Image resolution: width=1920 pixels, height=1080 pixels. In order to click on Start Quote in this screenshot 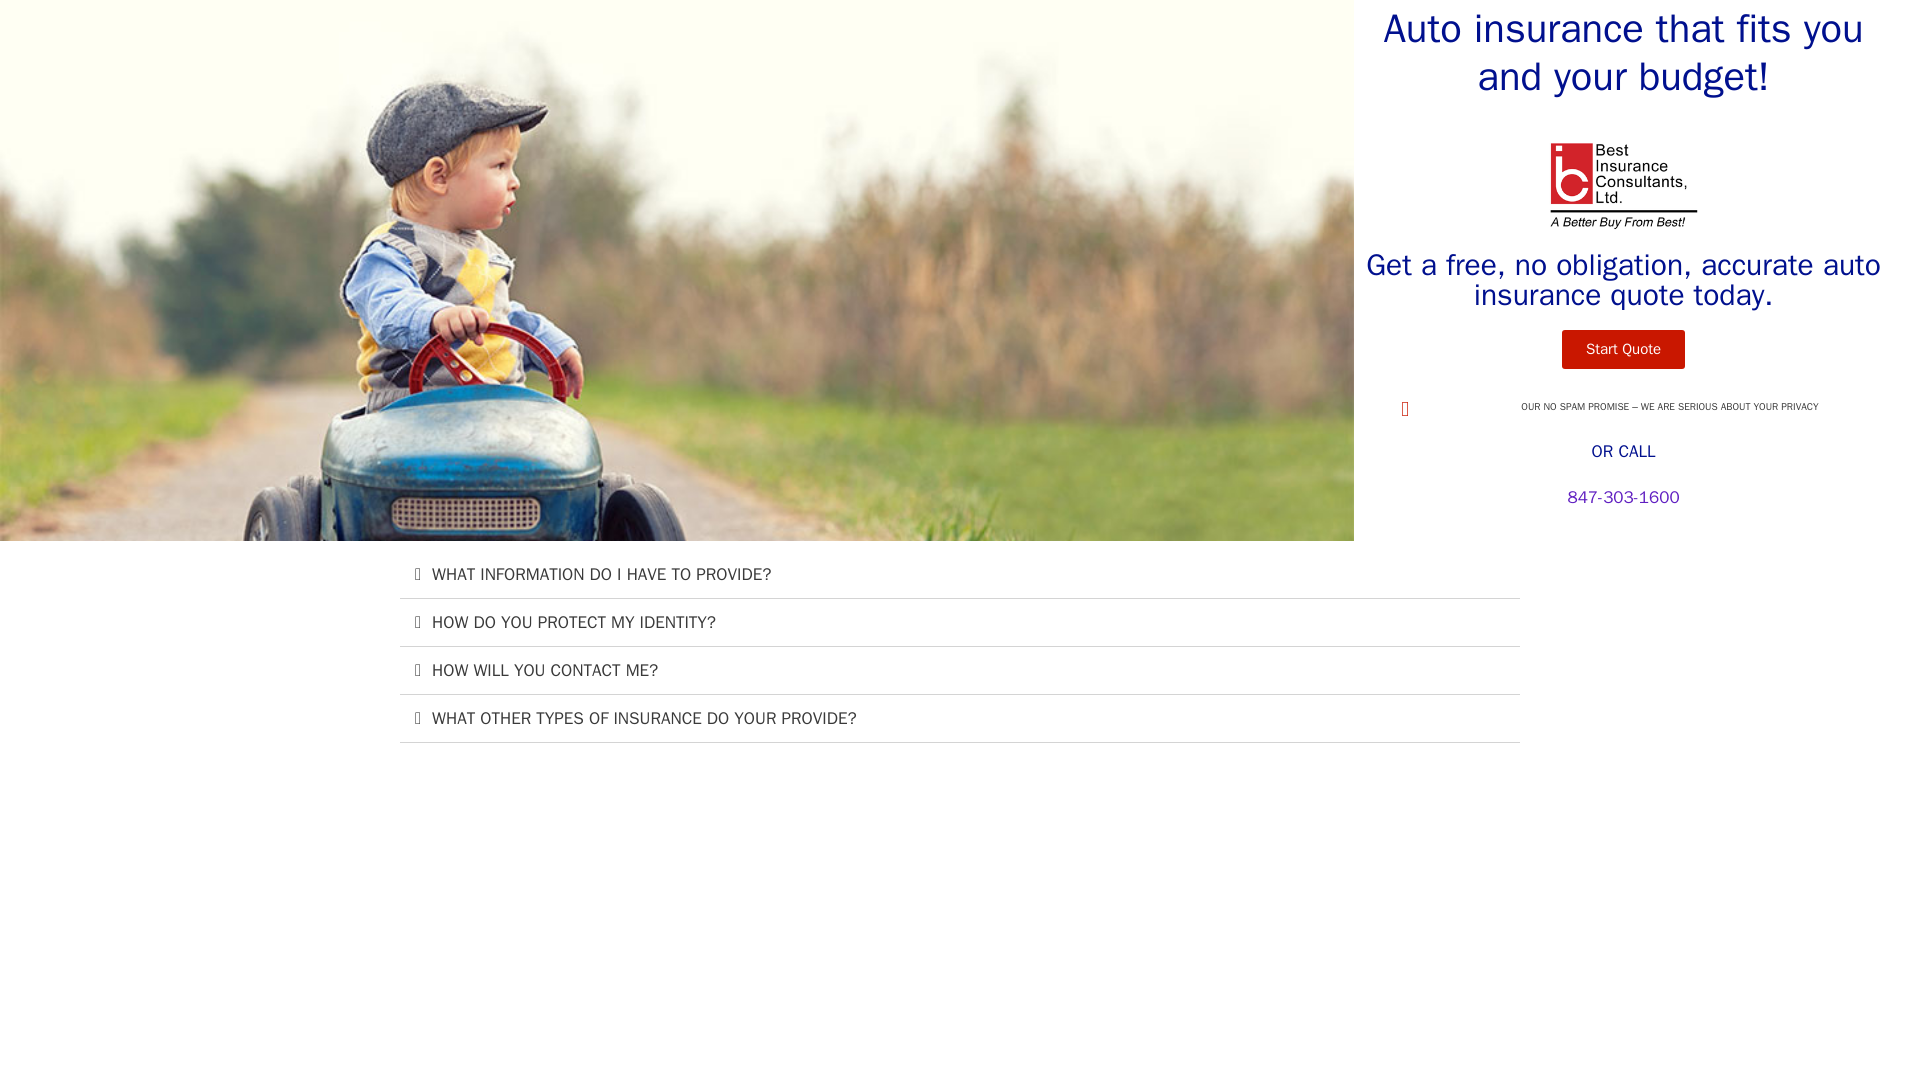, I will do `click(1624, 350)`.